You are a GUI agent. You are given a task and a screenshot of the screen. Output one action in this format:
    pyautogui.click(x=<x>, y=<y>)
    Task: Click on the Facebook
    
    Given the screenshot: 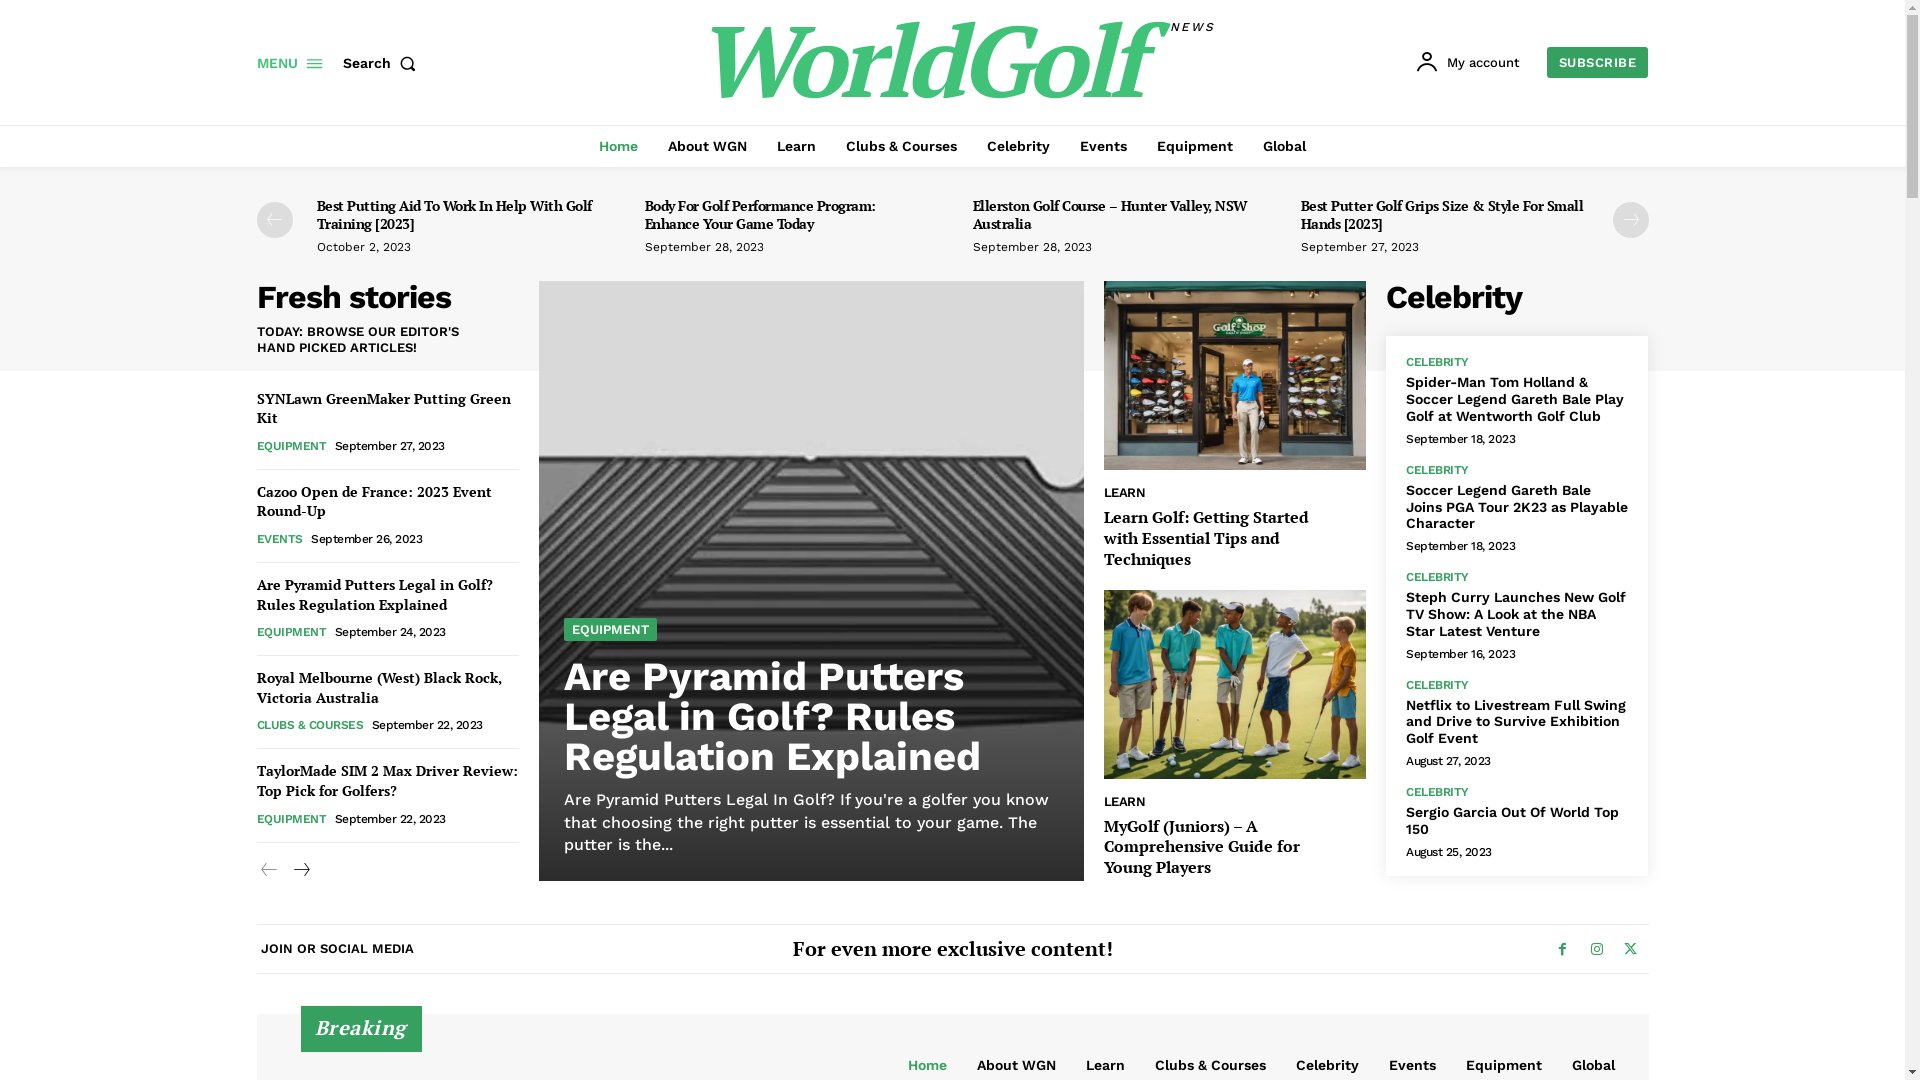 What is the action you would take?
    pyautogui.click(x=1562, y=950)
    